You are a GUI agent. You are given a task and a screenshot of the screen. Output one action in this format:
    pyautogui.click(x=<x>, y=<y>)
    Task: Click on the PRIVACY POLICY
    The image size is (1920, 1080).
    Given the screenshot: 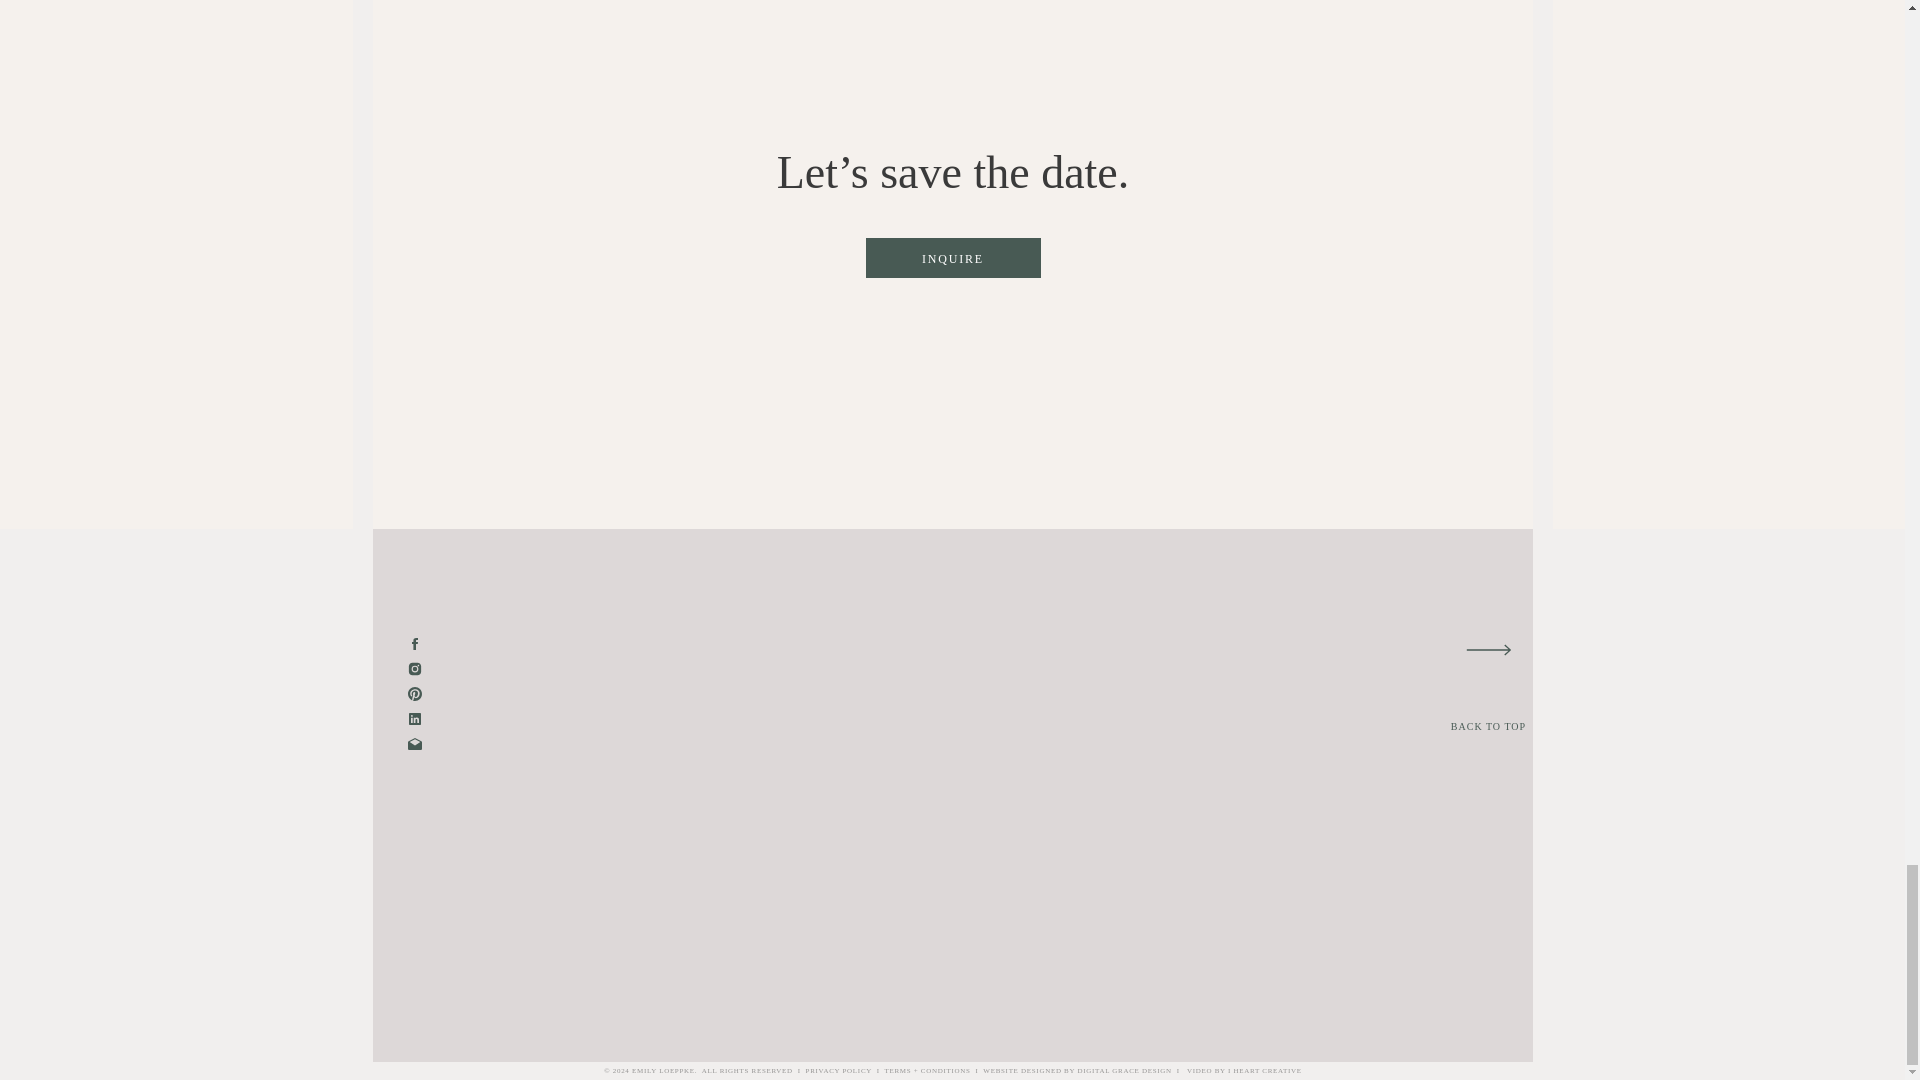 What is the action you would take?
    pyautogui.click(x=838, y=1070)
    